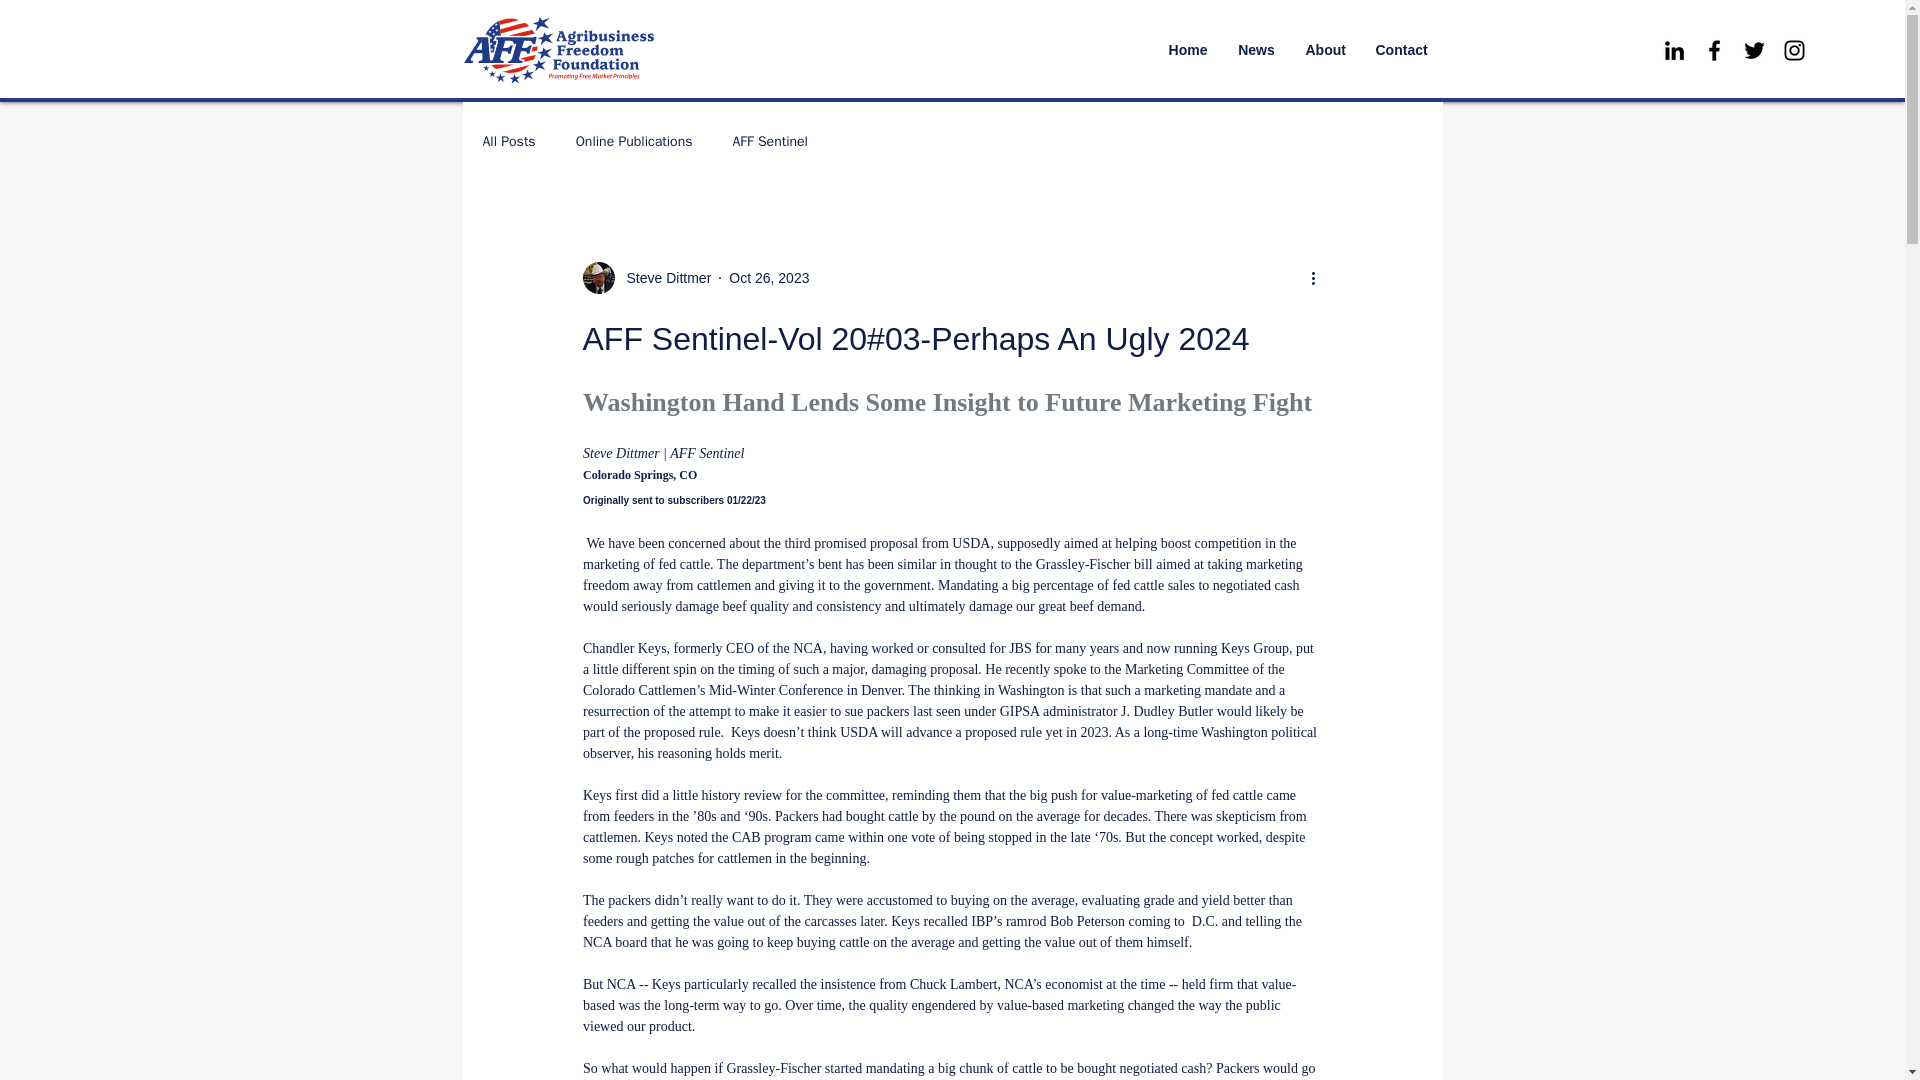 The width and height of the screenshot is (1920, 1080). Describe the element at coordinates (1324, 50) in the screenshot. I see `About` at that location.